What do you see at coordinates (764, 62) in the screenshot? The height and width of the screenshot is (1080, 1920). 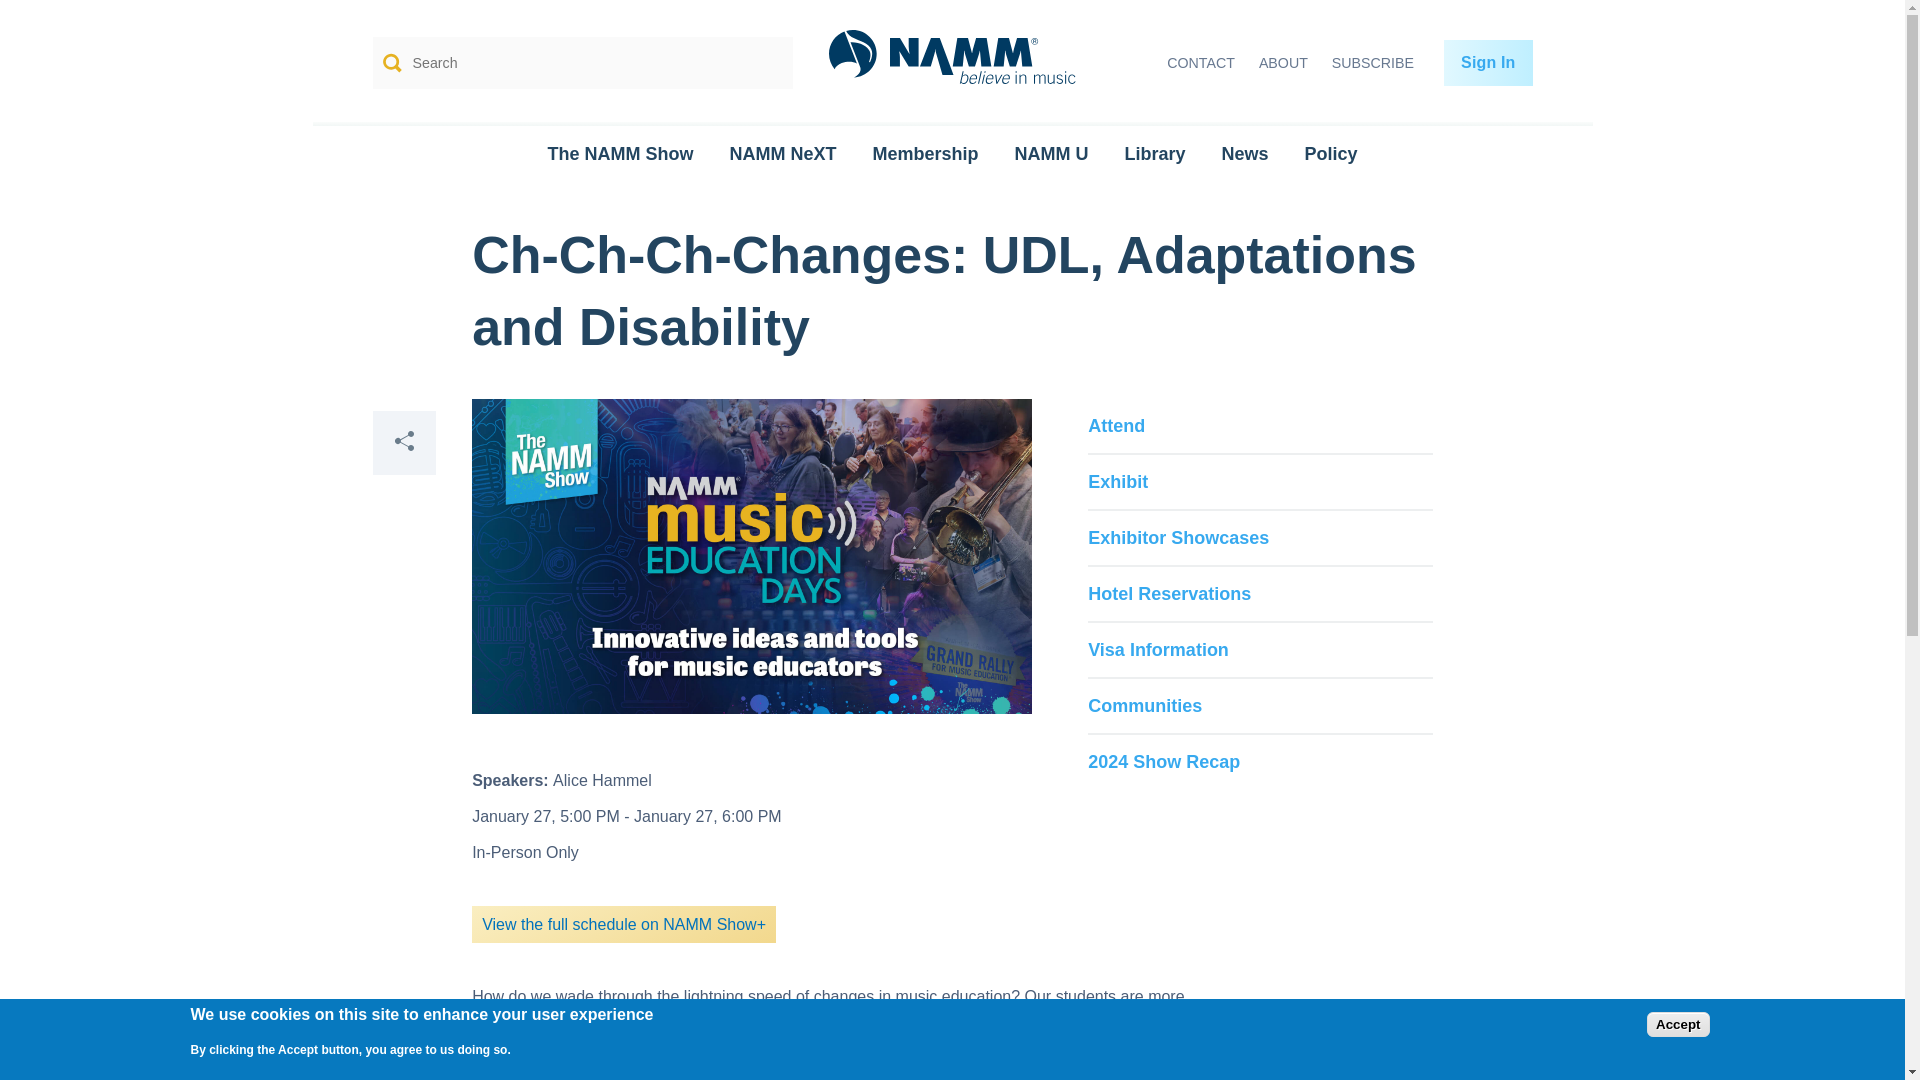 I see `Apply` at bounding box center [764, 62].